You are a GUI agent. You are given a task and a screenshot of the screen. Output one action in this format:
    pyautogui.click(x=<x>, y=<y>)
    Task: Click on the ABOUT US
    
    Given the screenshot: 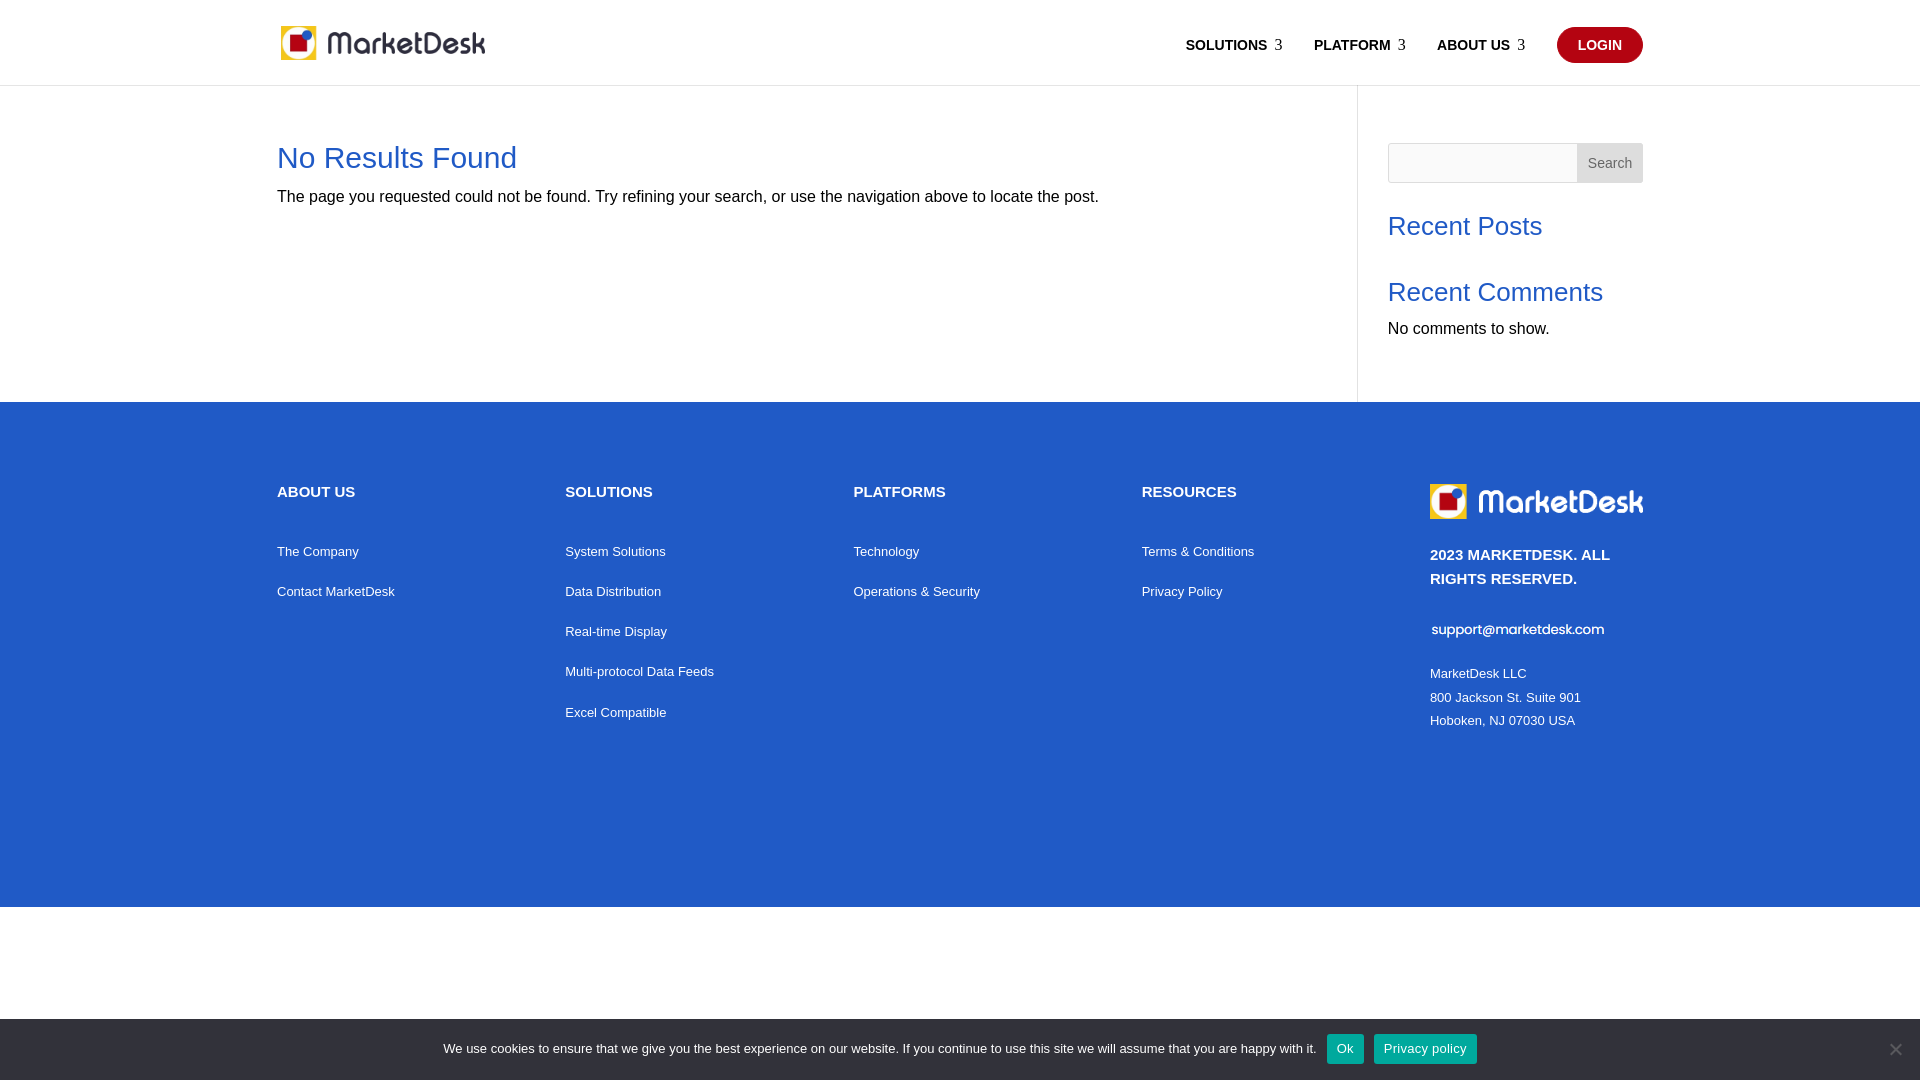 What is the action you would take?
    pyautogui.click(x=1483, y=61)
    